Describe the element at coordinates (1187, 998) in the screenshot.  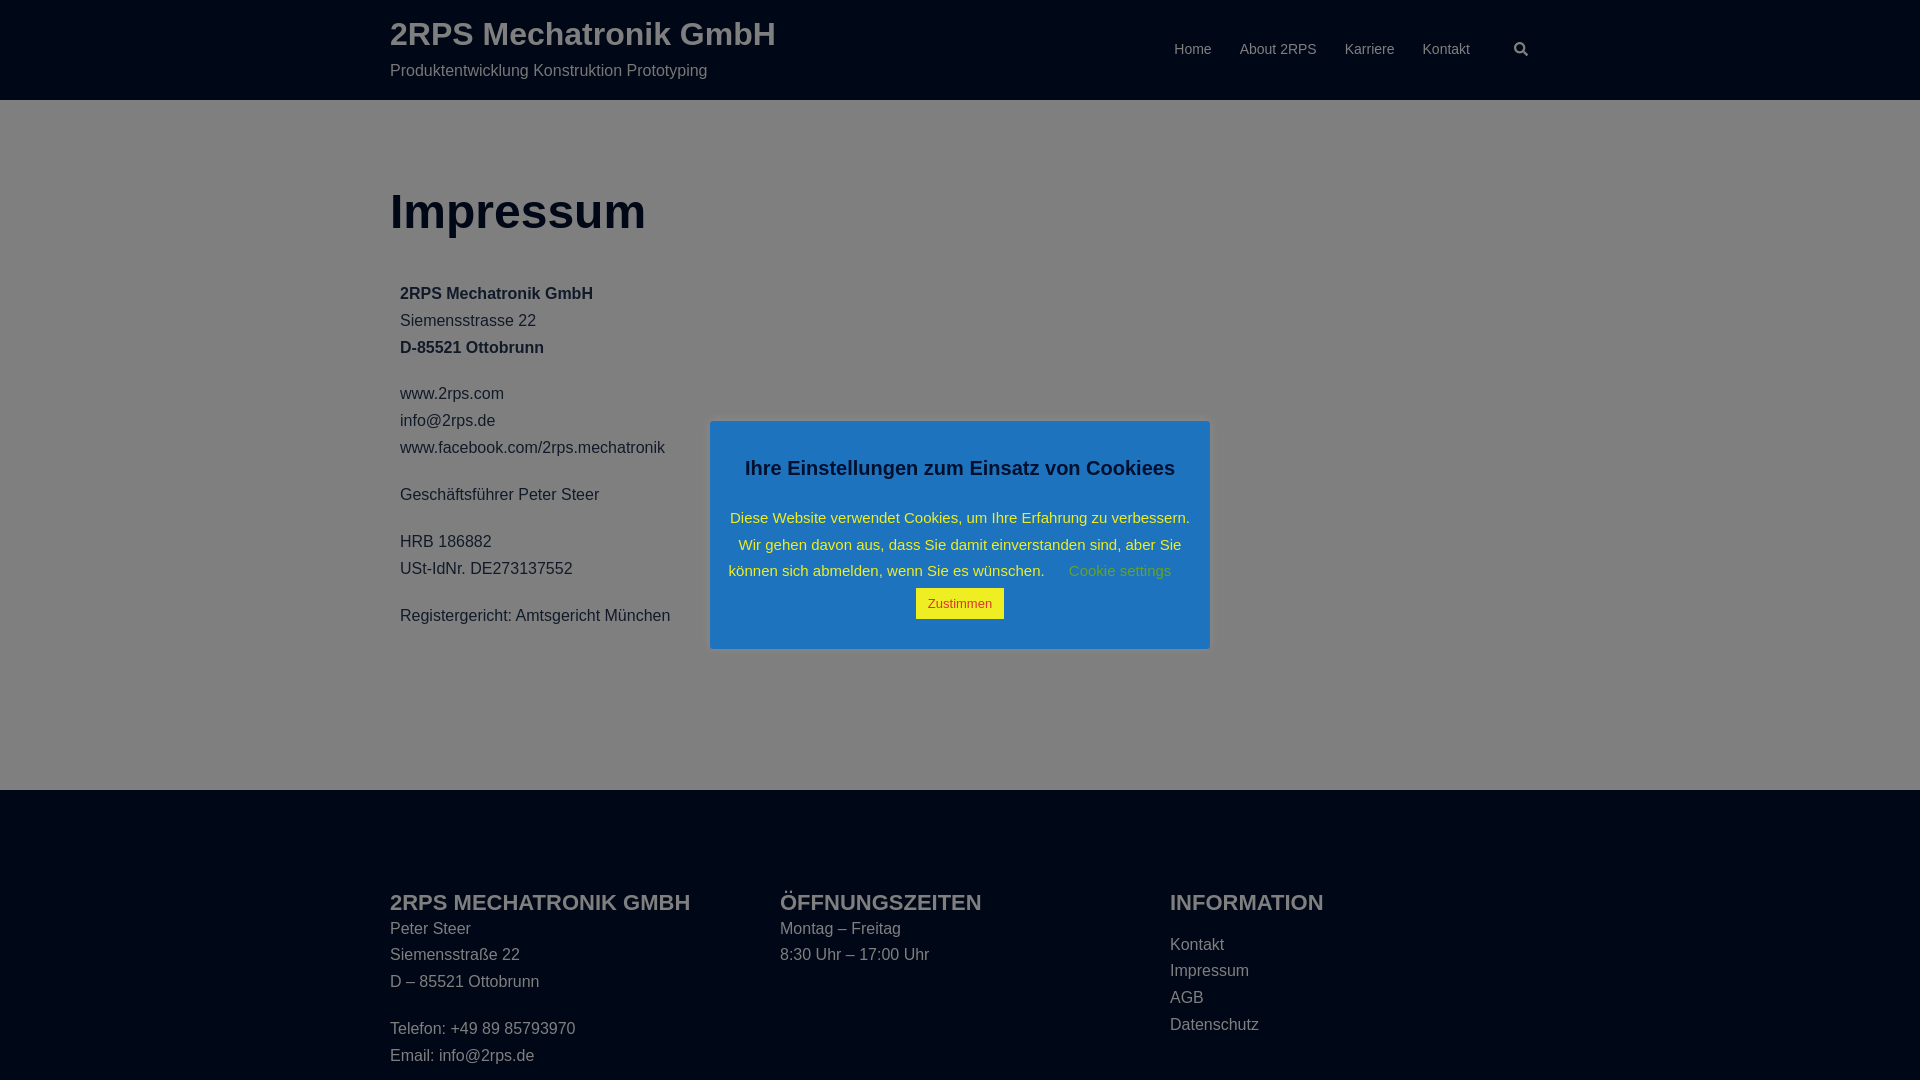
I see `AGB` at that location.